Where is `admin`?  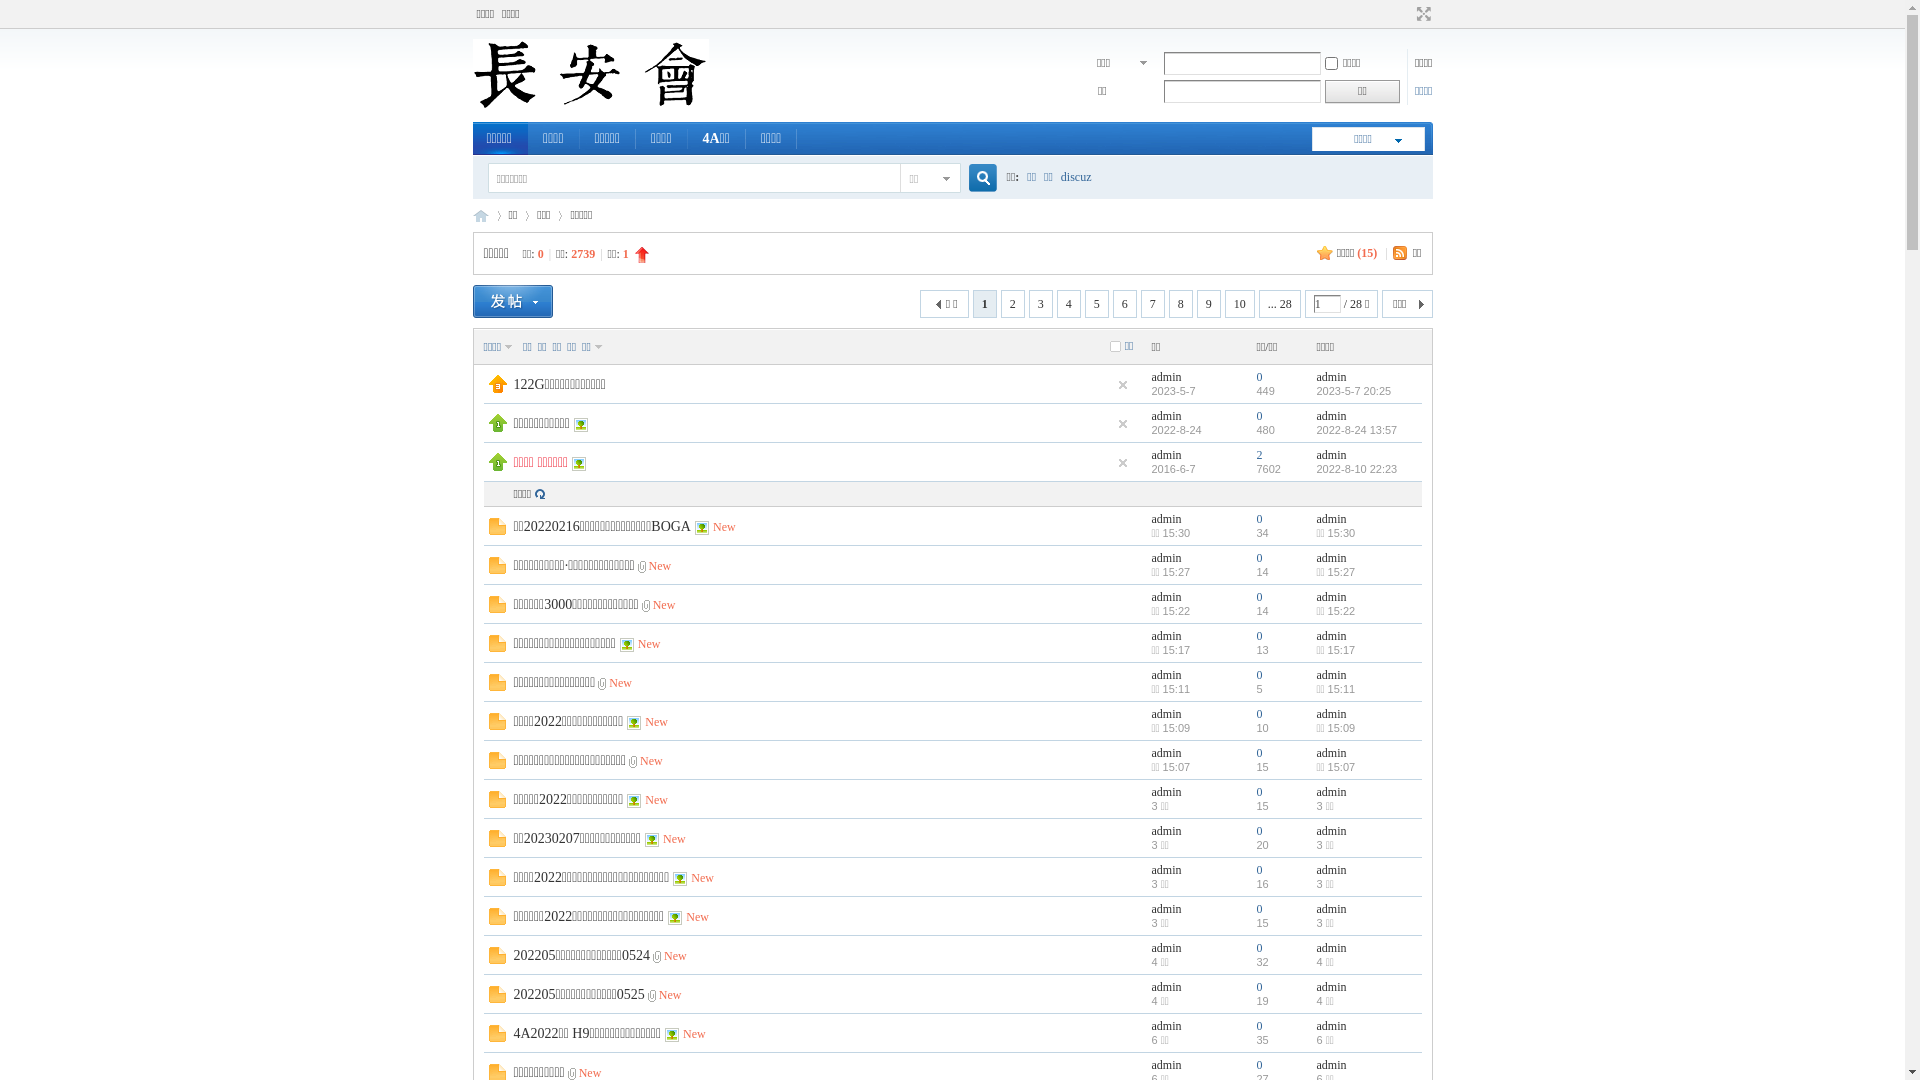 admin is located at coordinates (1331, 675).